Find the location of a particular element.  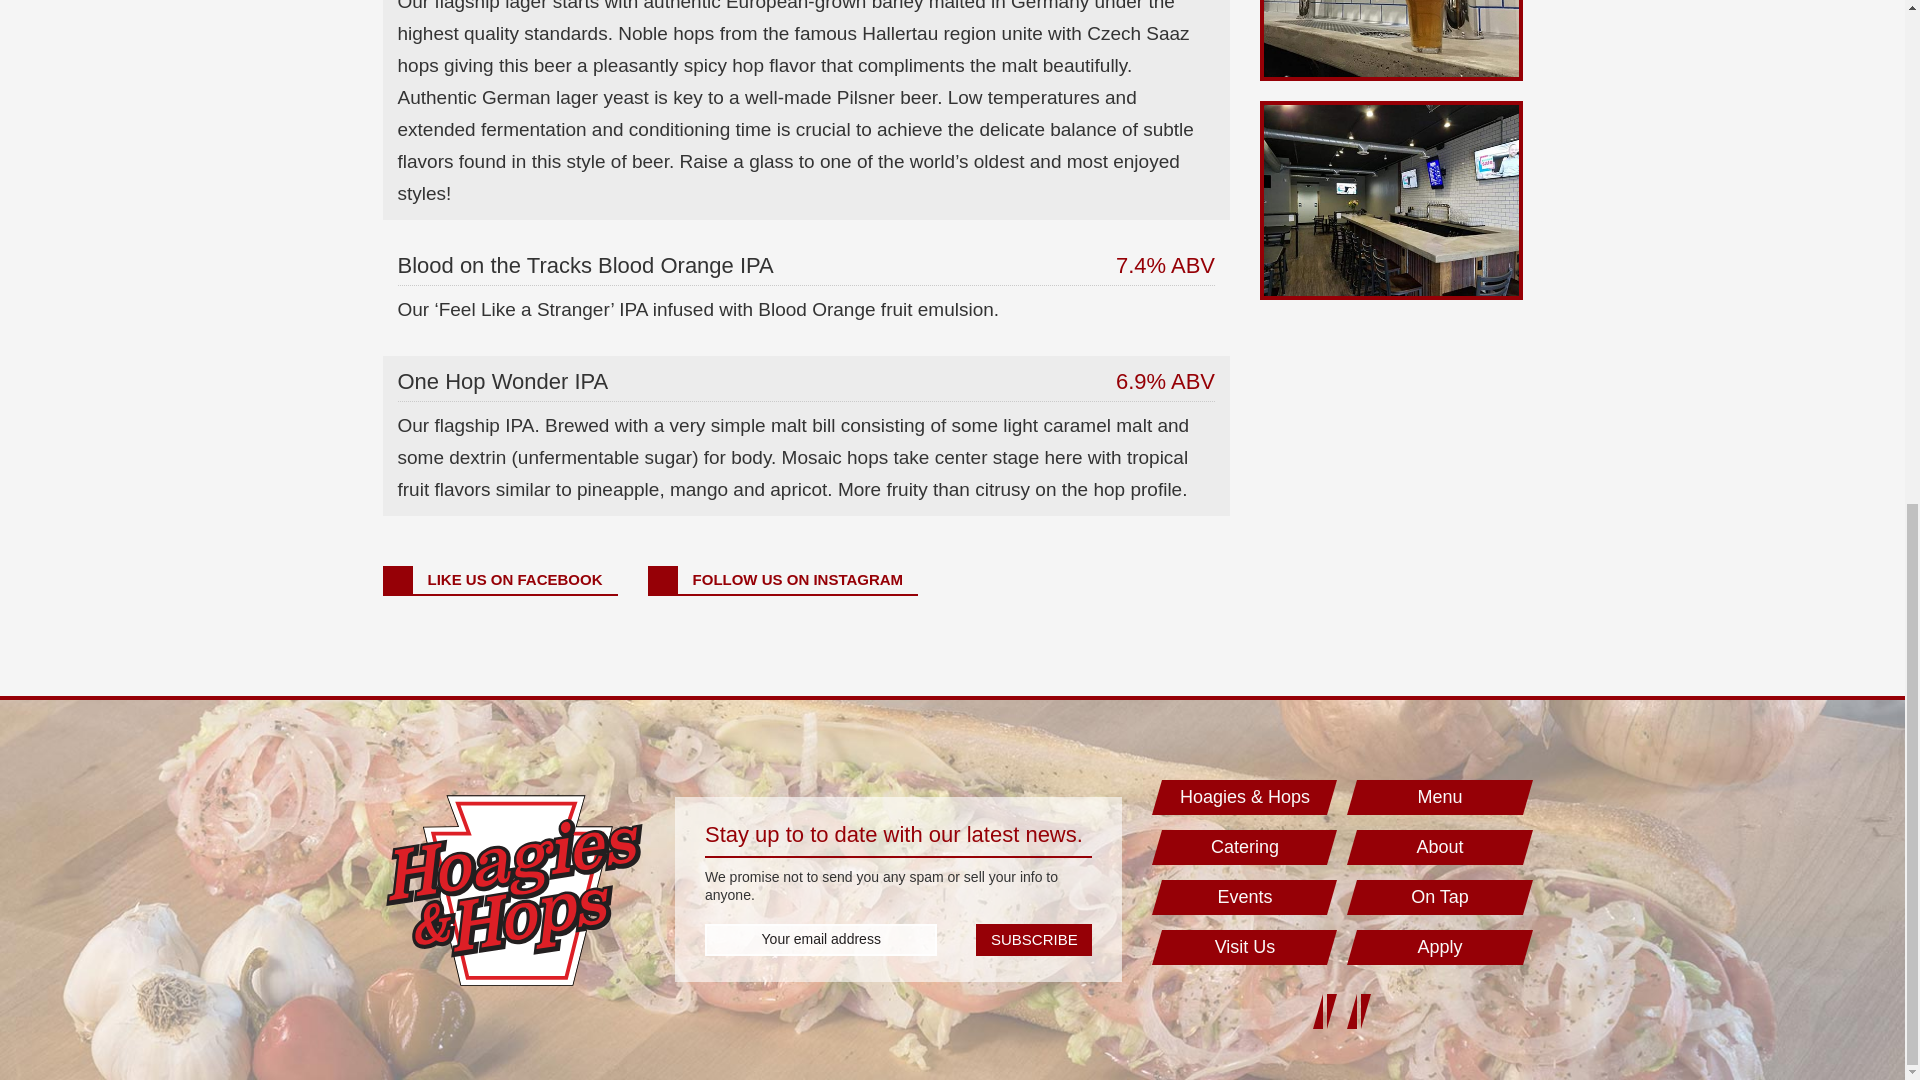

On Tap is located at coordinates (1440, 897).